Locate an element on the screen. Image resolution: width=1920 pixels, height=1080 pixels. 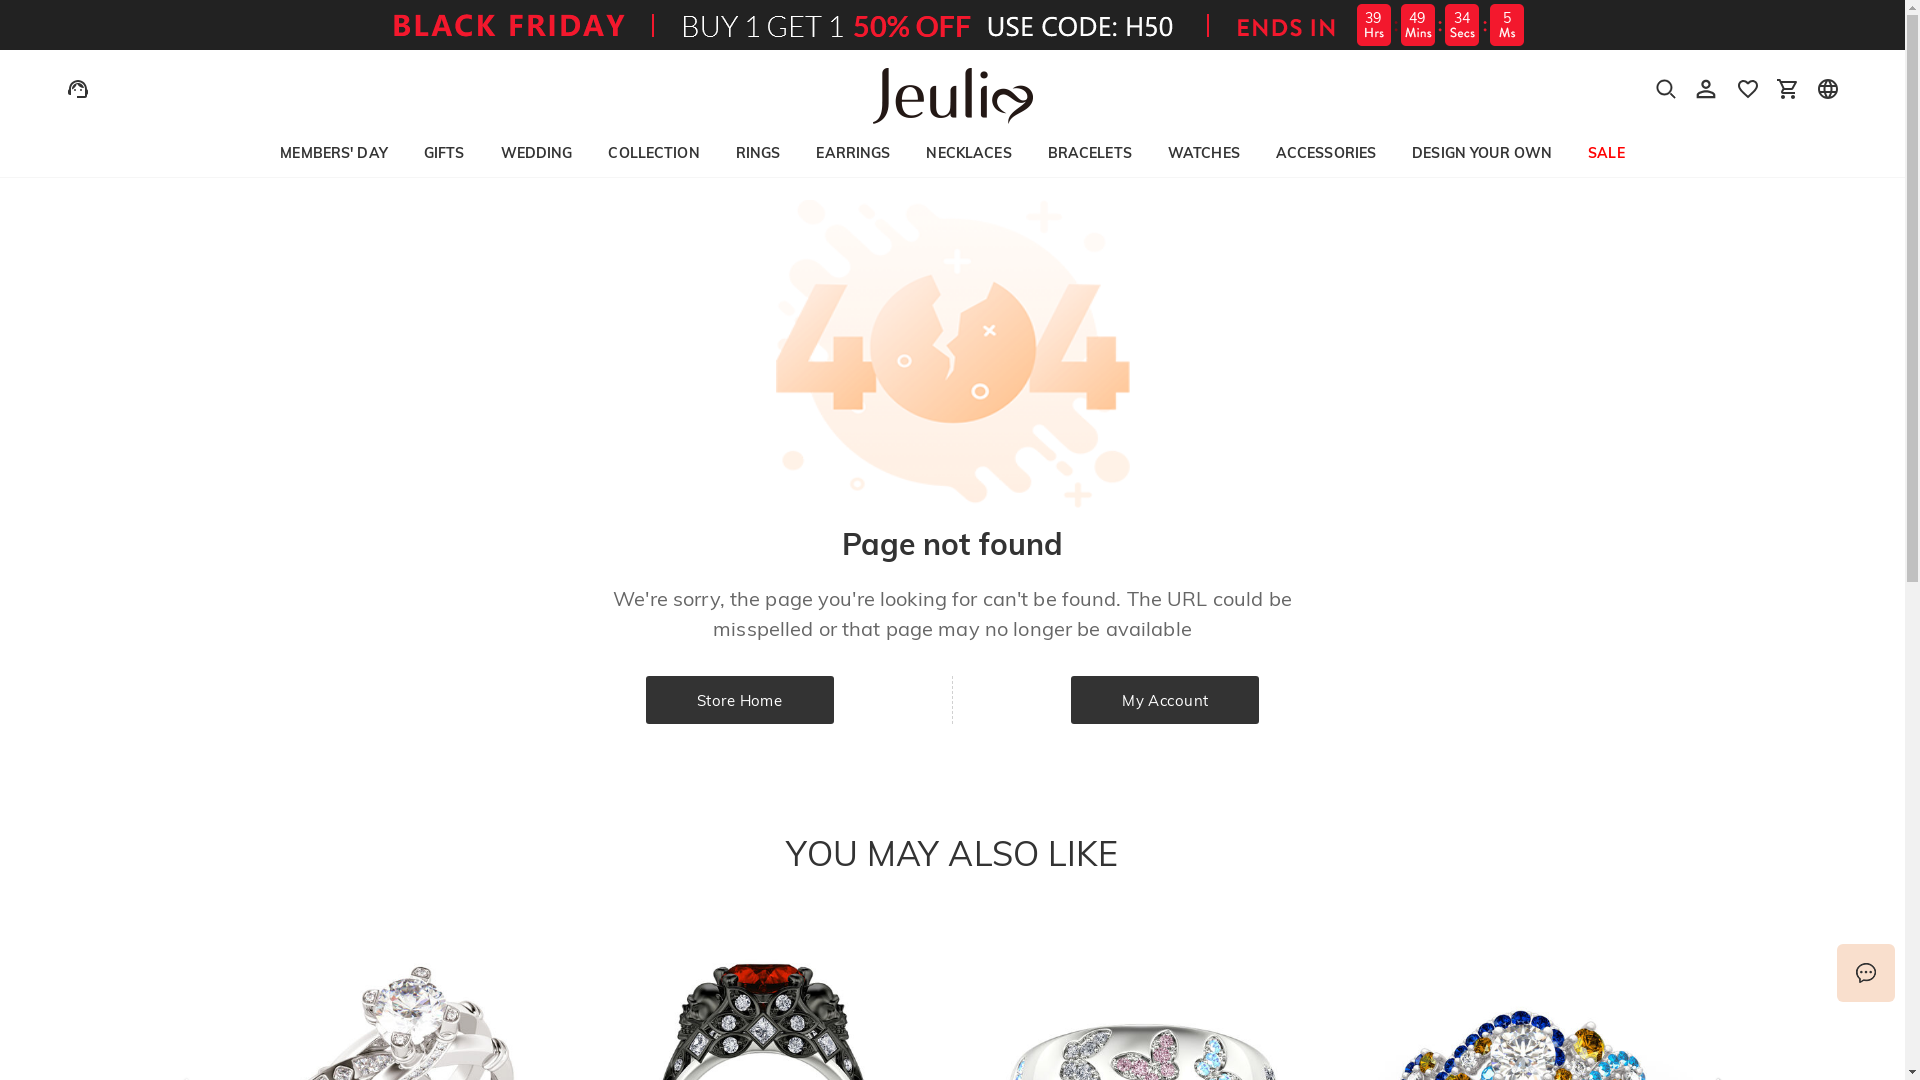
RINGS is located at coordinates (758, 153).